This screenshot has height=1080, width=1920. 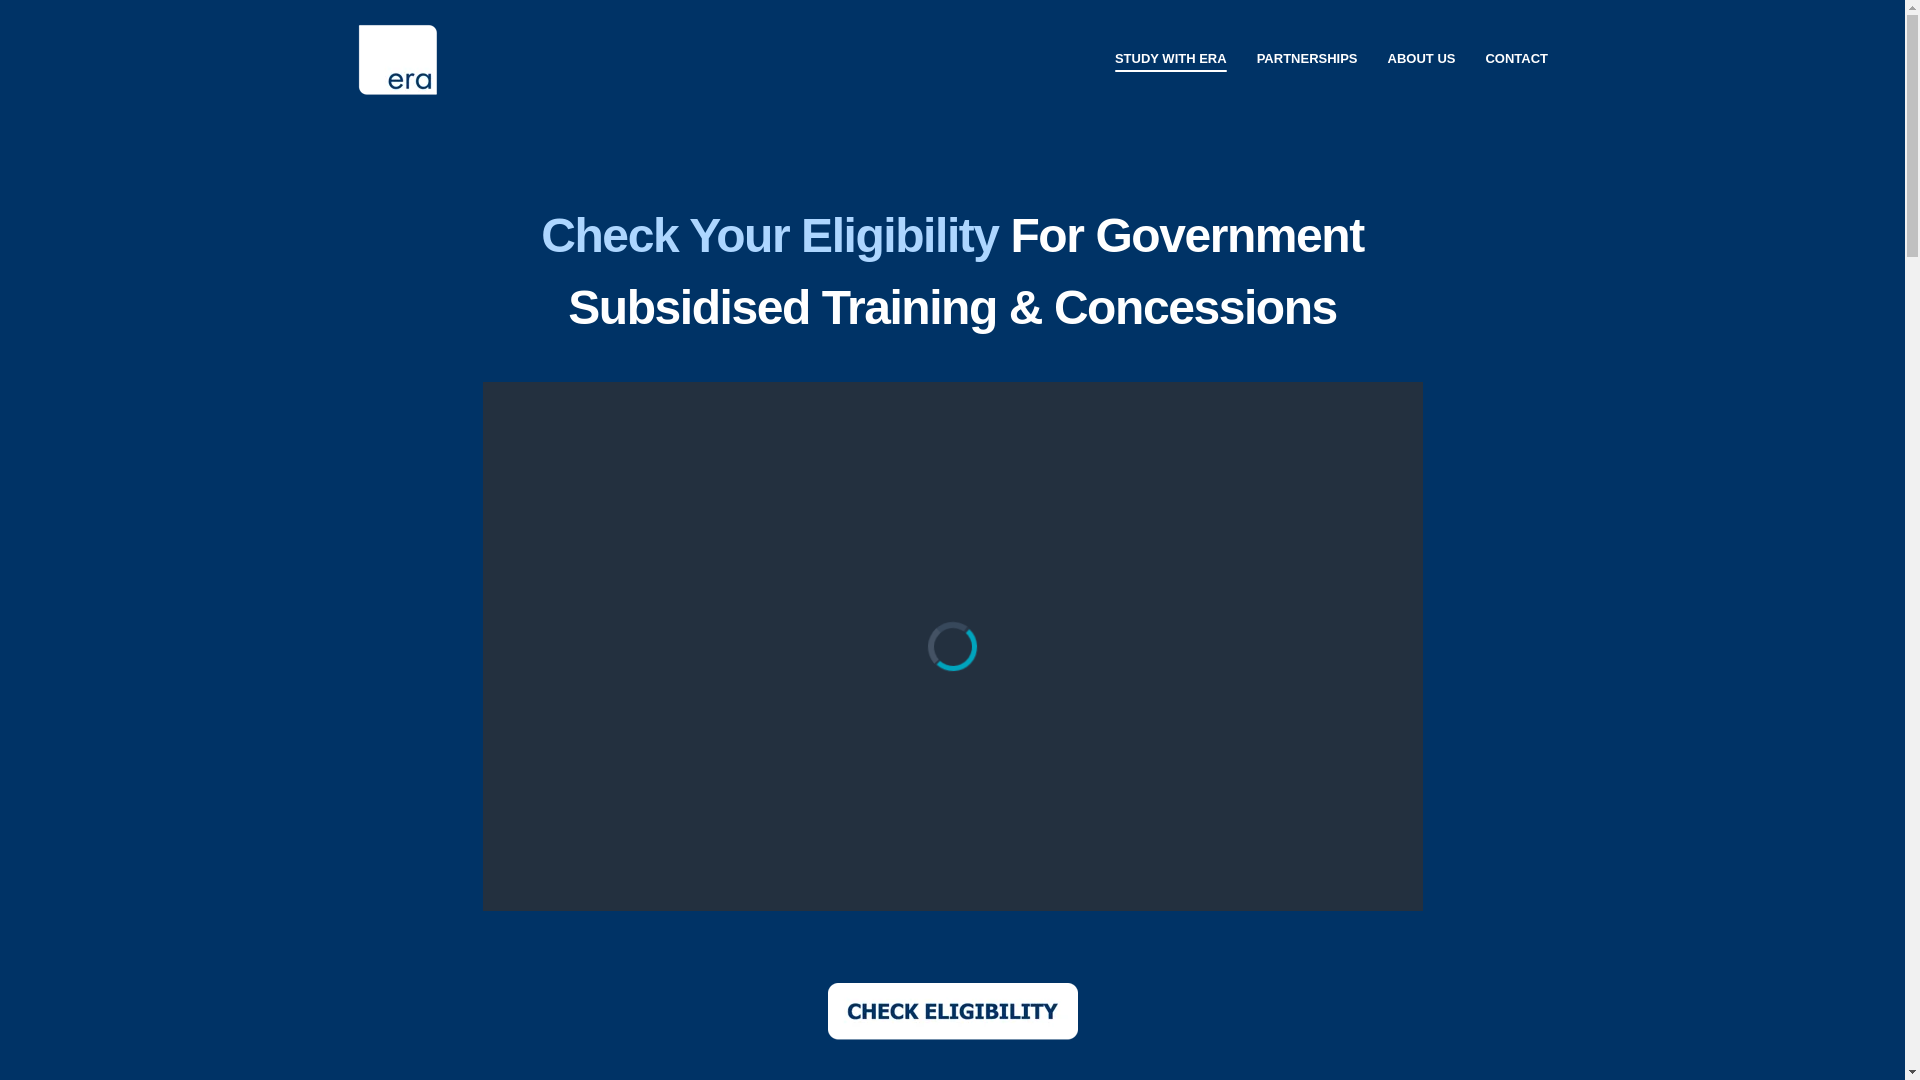 I want to click on PARTNERSHIPS, so click(x=1308, y=60).